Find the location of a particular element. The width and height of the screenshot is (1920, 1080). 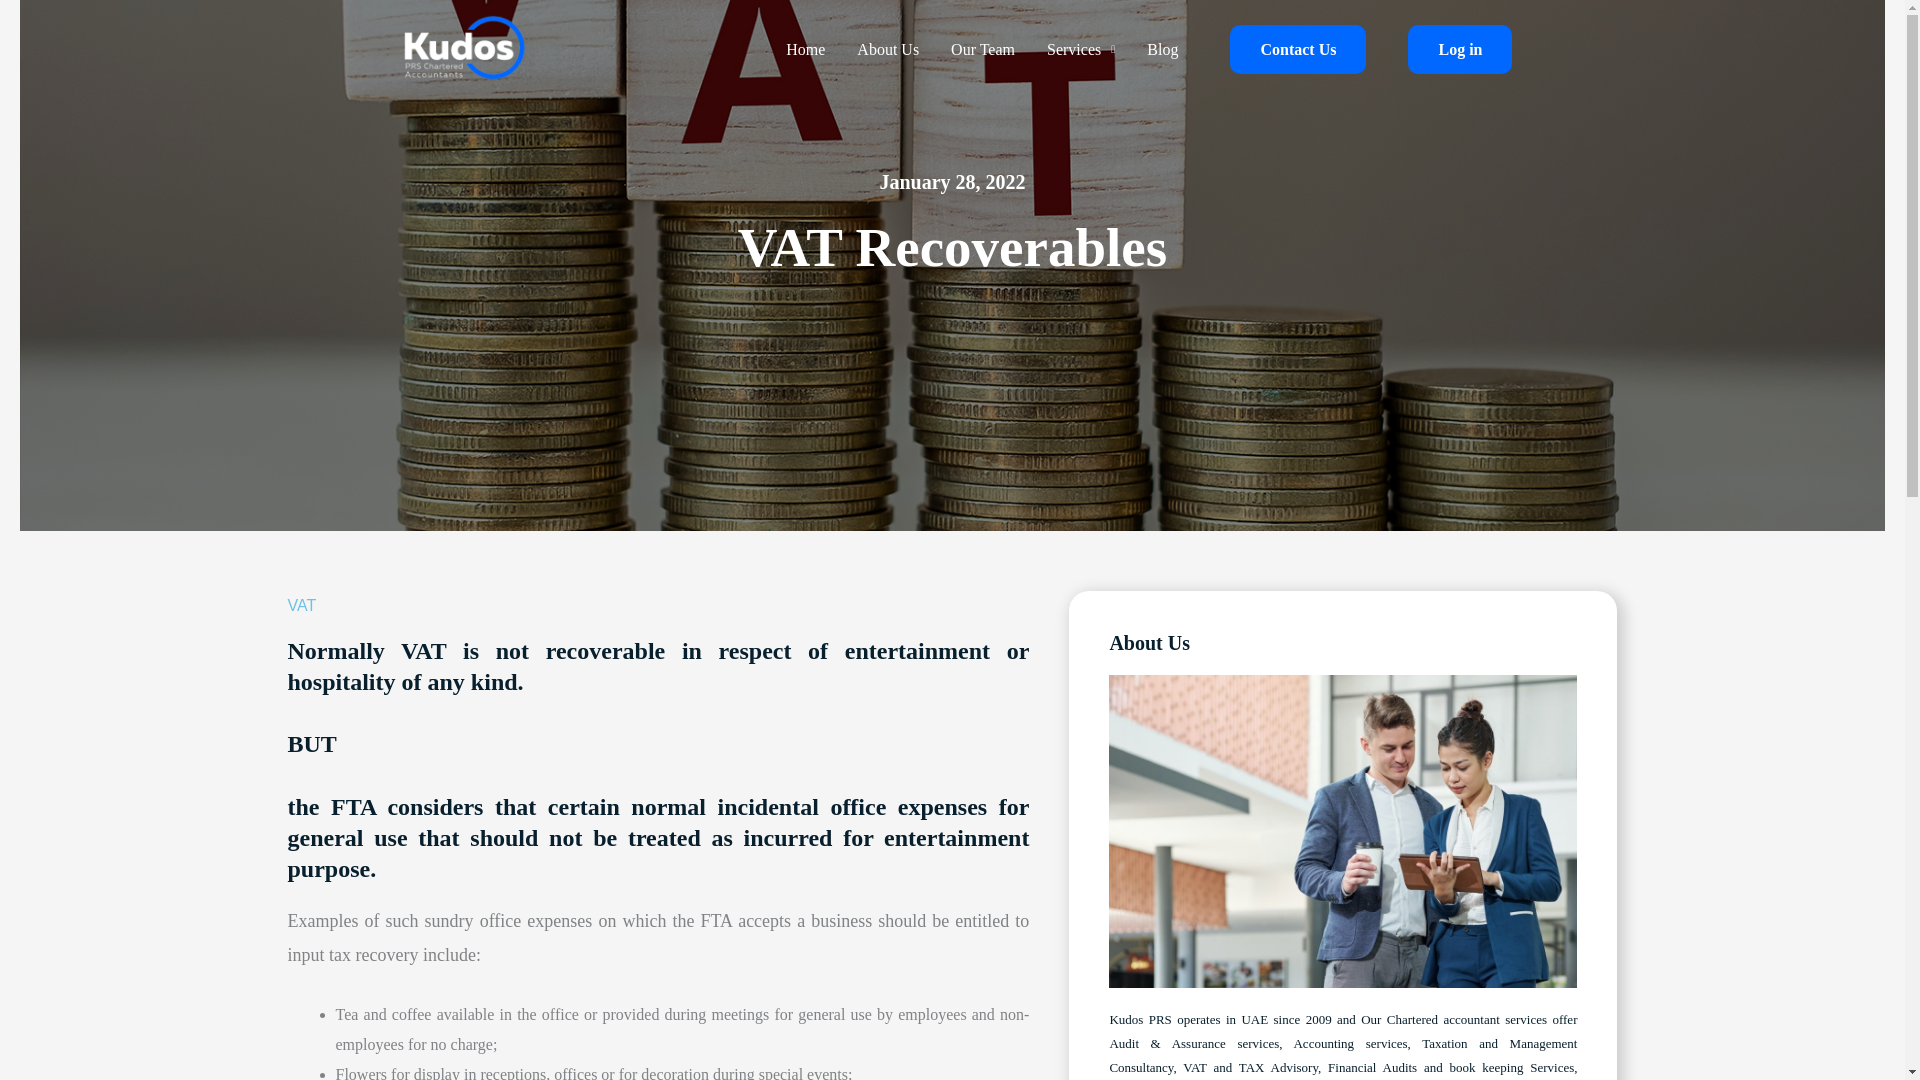

Contact Us is located at coordinates (951, 191).